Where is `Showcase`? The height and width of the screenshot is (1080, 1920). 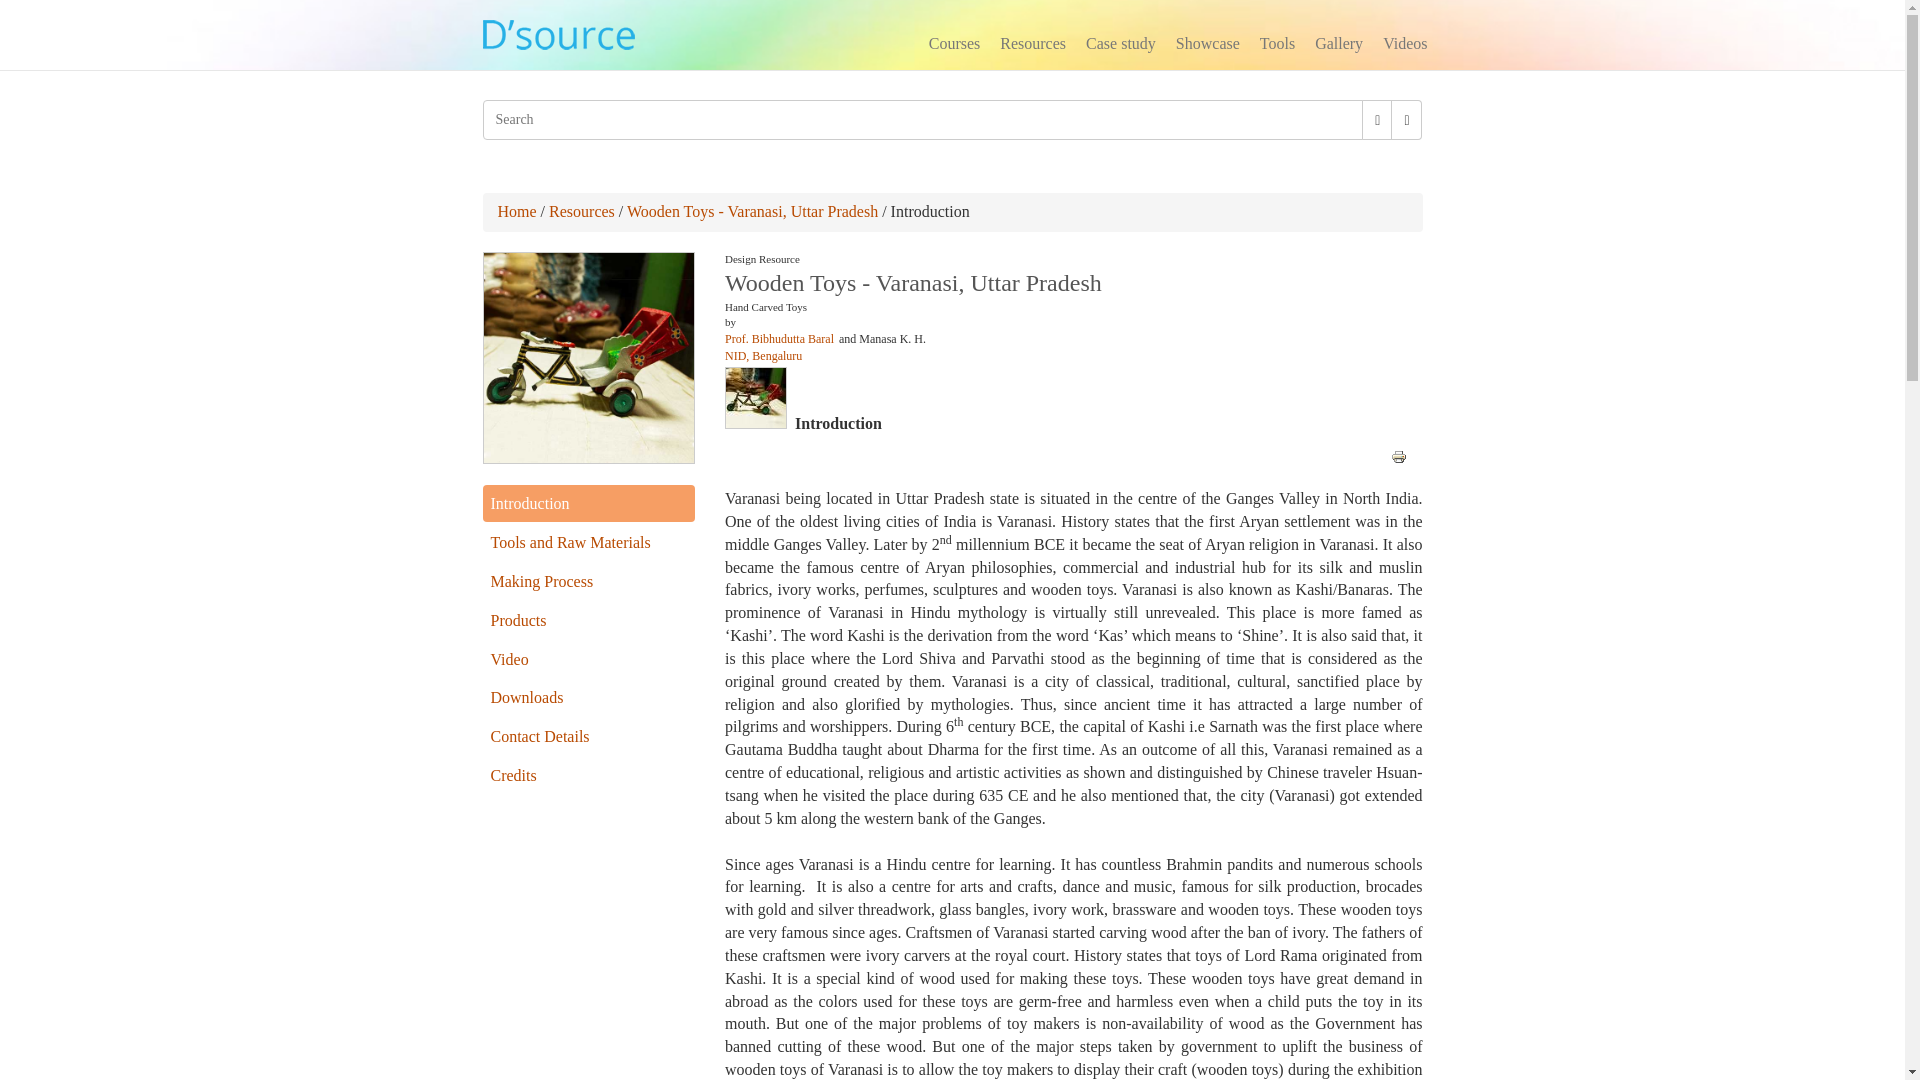 Showcase is located at coordinates (1207, 46).